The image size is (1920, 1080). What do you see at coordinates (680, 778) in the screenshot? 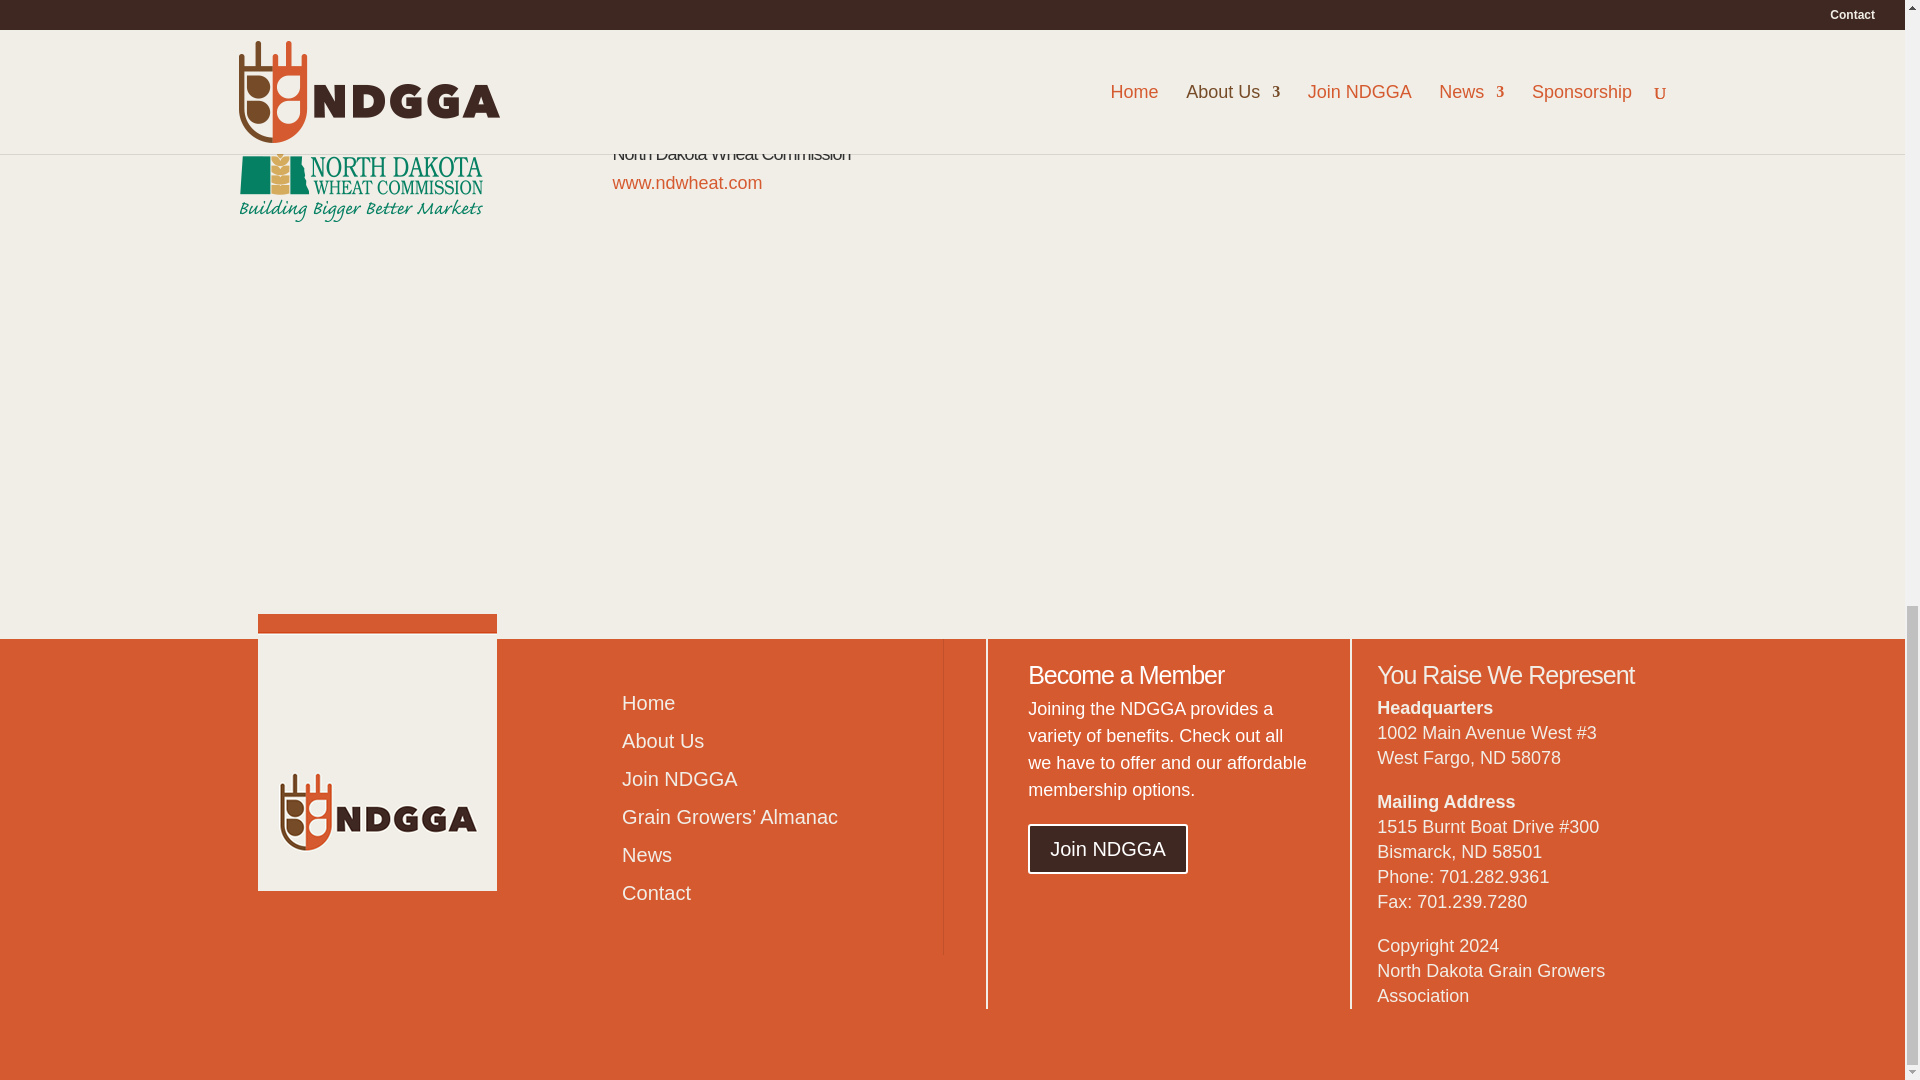
I see `Join NDGGA` at bounding box center [680, 778].